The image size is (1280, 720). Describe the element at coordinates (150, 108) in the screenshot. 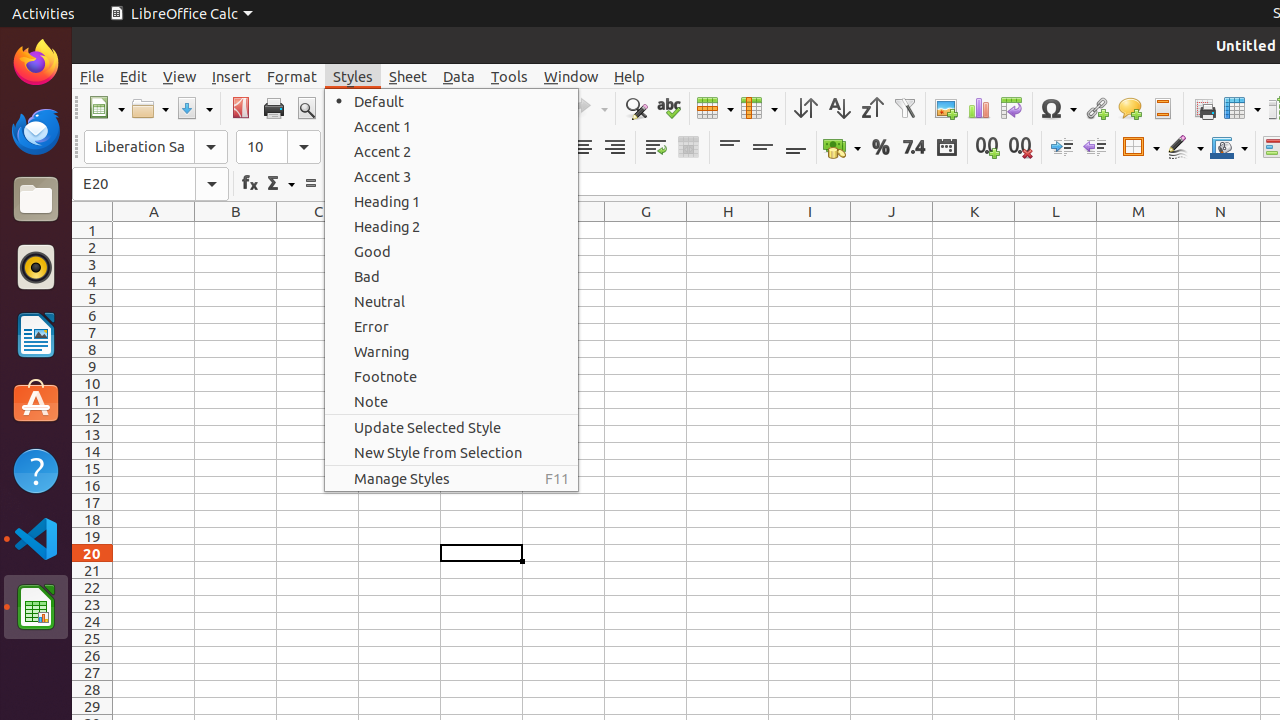

I see `Open` at that location.